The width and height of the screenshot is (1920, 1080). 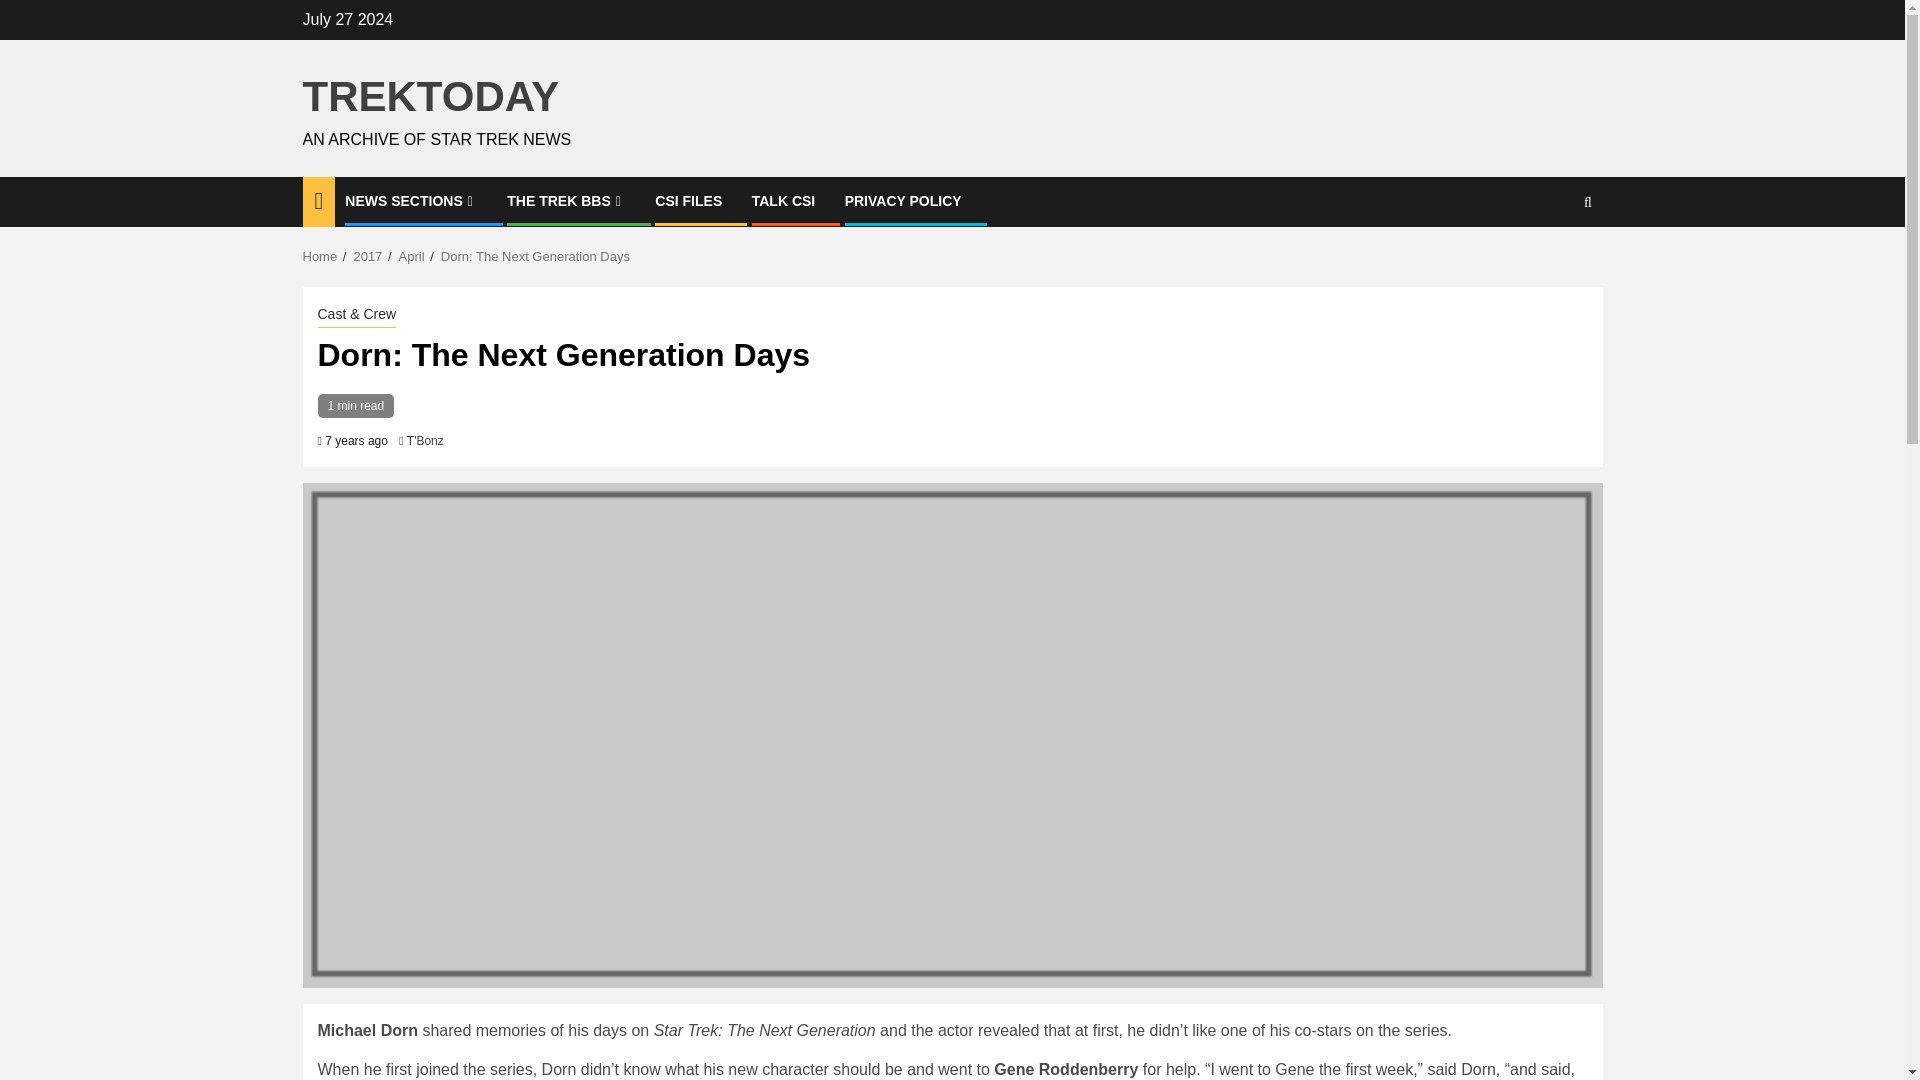 What do you see at coordinates (784, 201) in the screenshot?
I see `TALK CSI` at bounding box center [784, 201].